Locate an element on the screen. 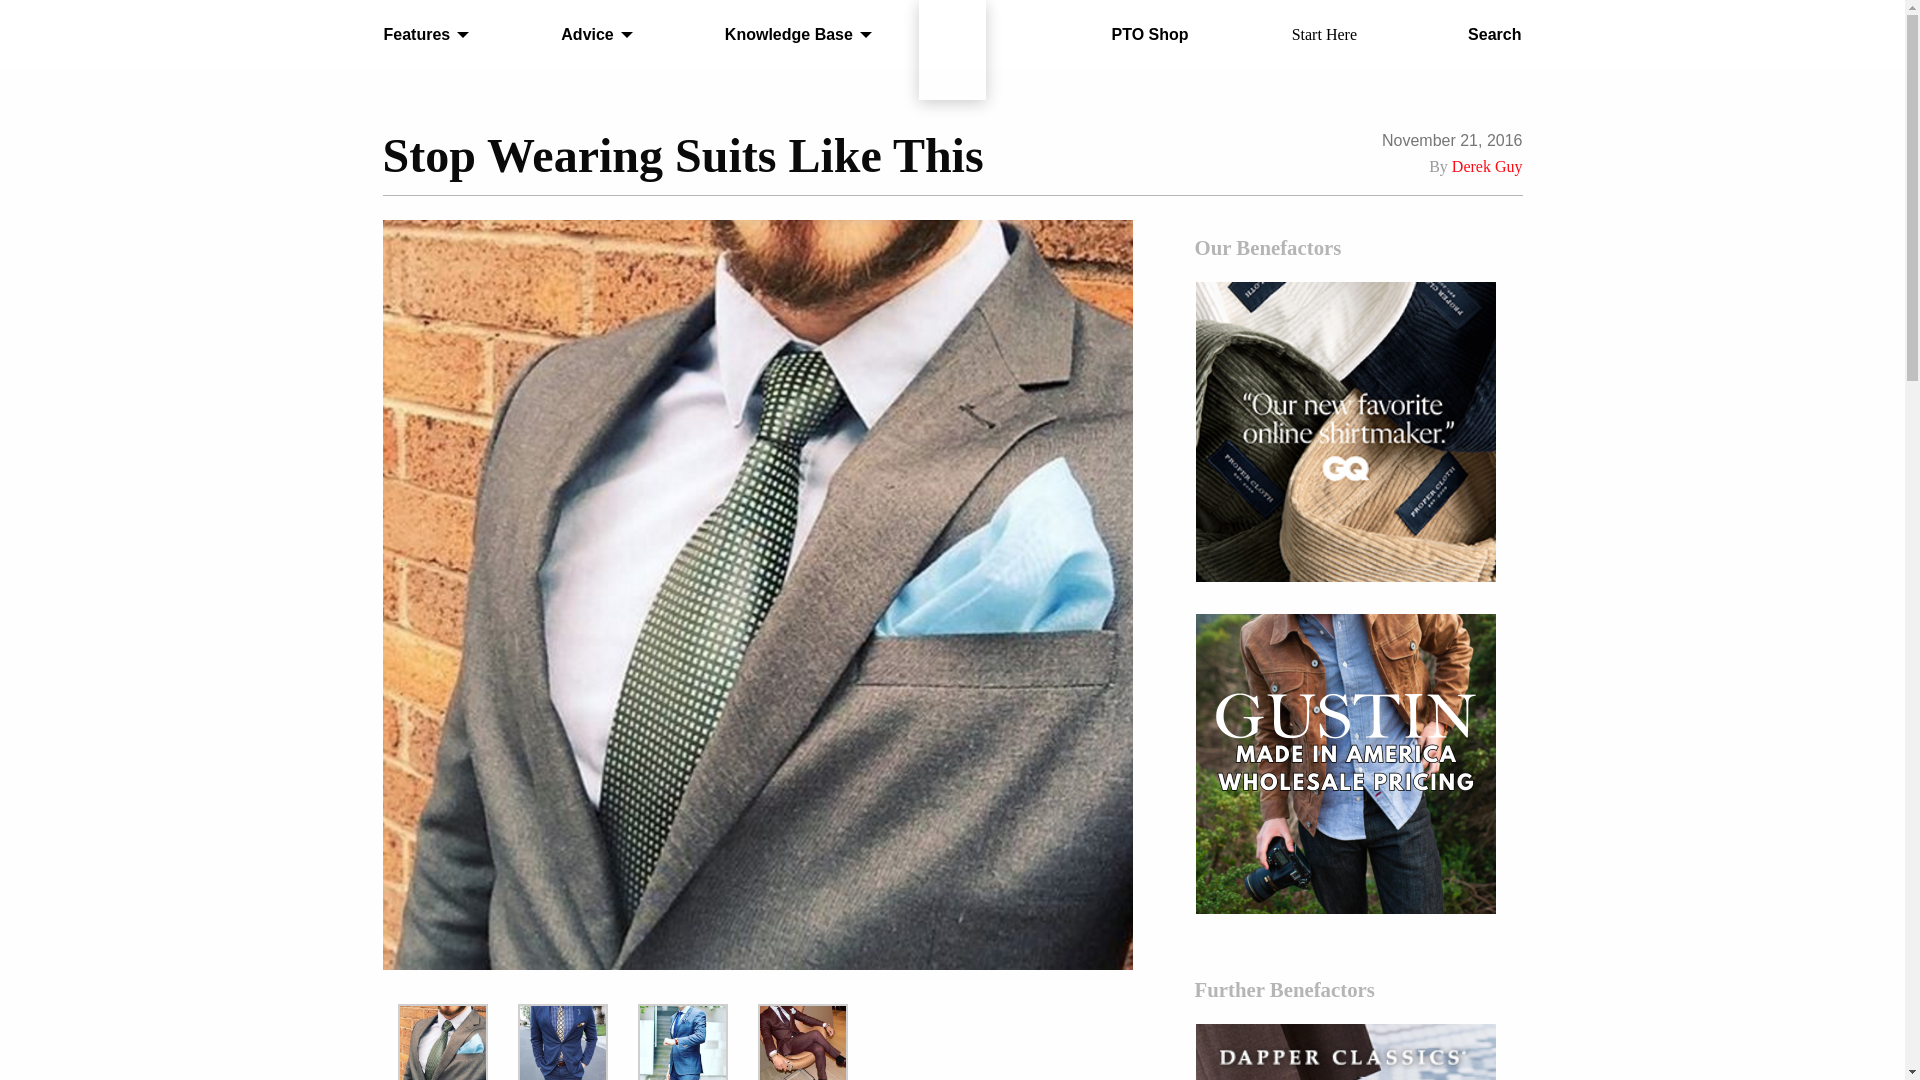 The height and width of the screenshot is (1080, 1920). Features is located at coordinates (421, 35).